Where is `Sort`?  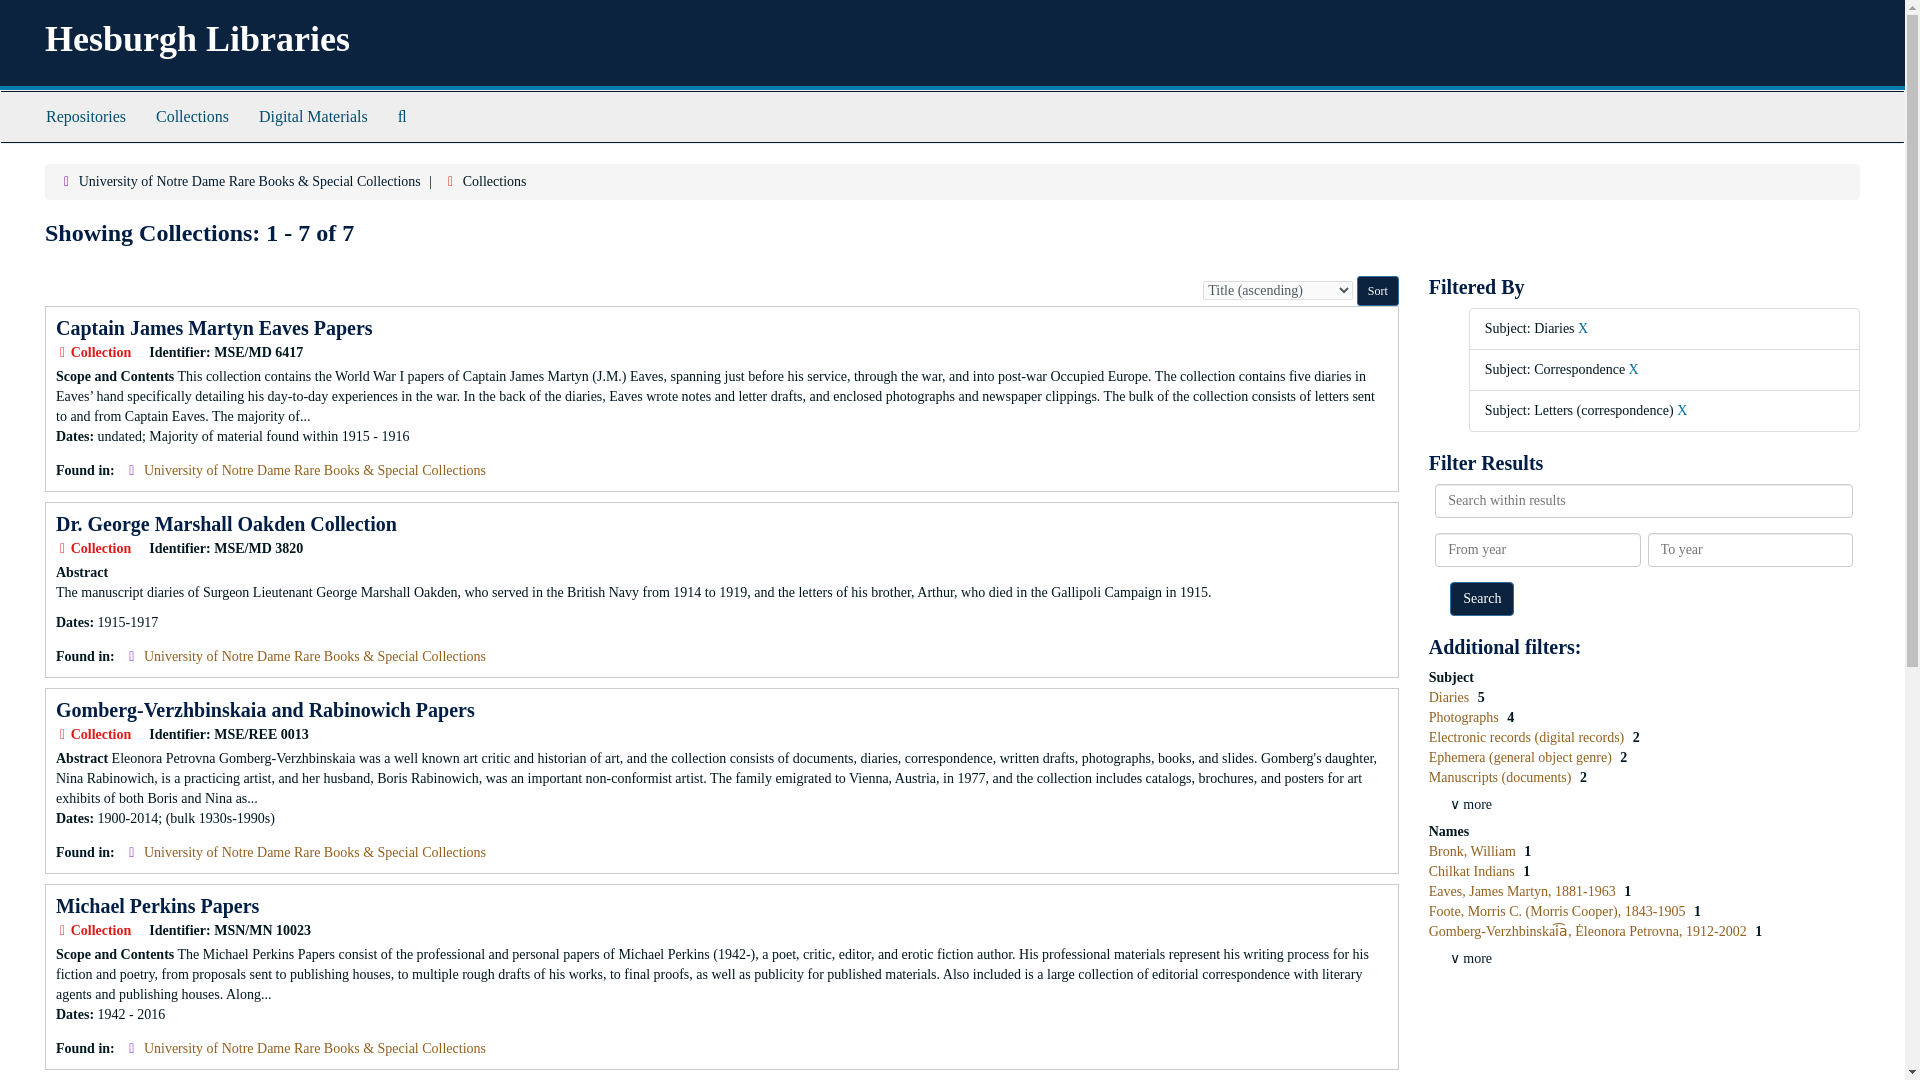 Sort is located at coordinates (1378, 290).